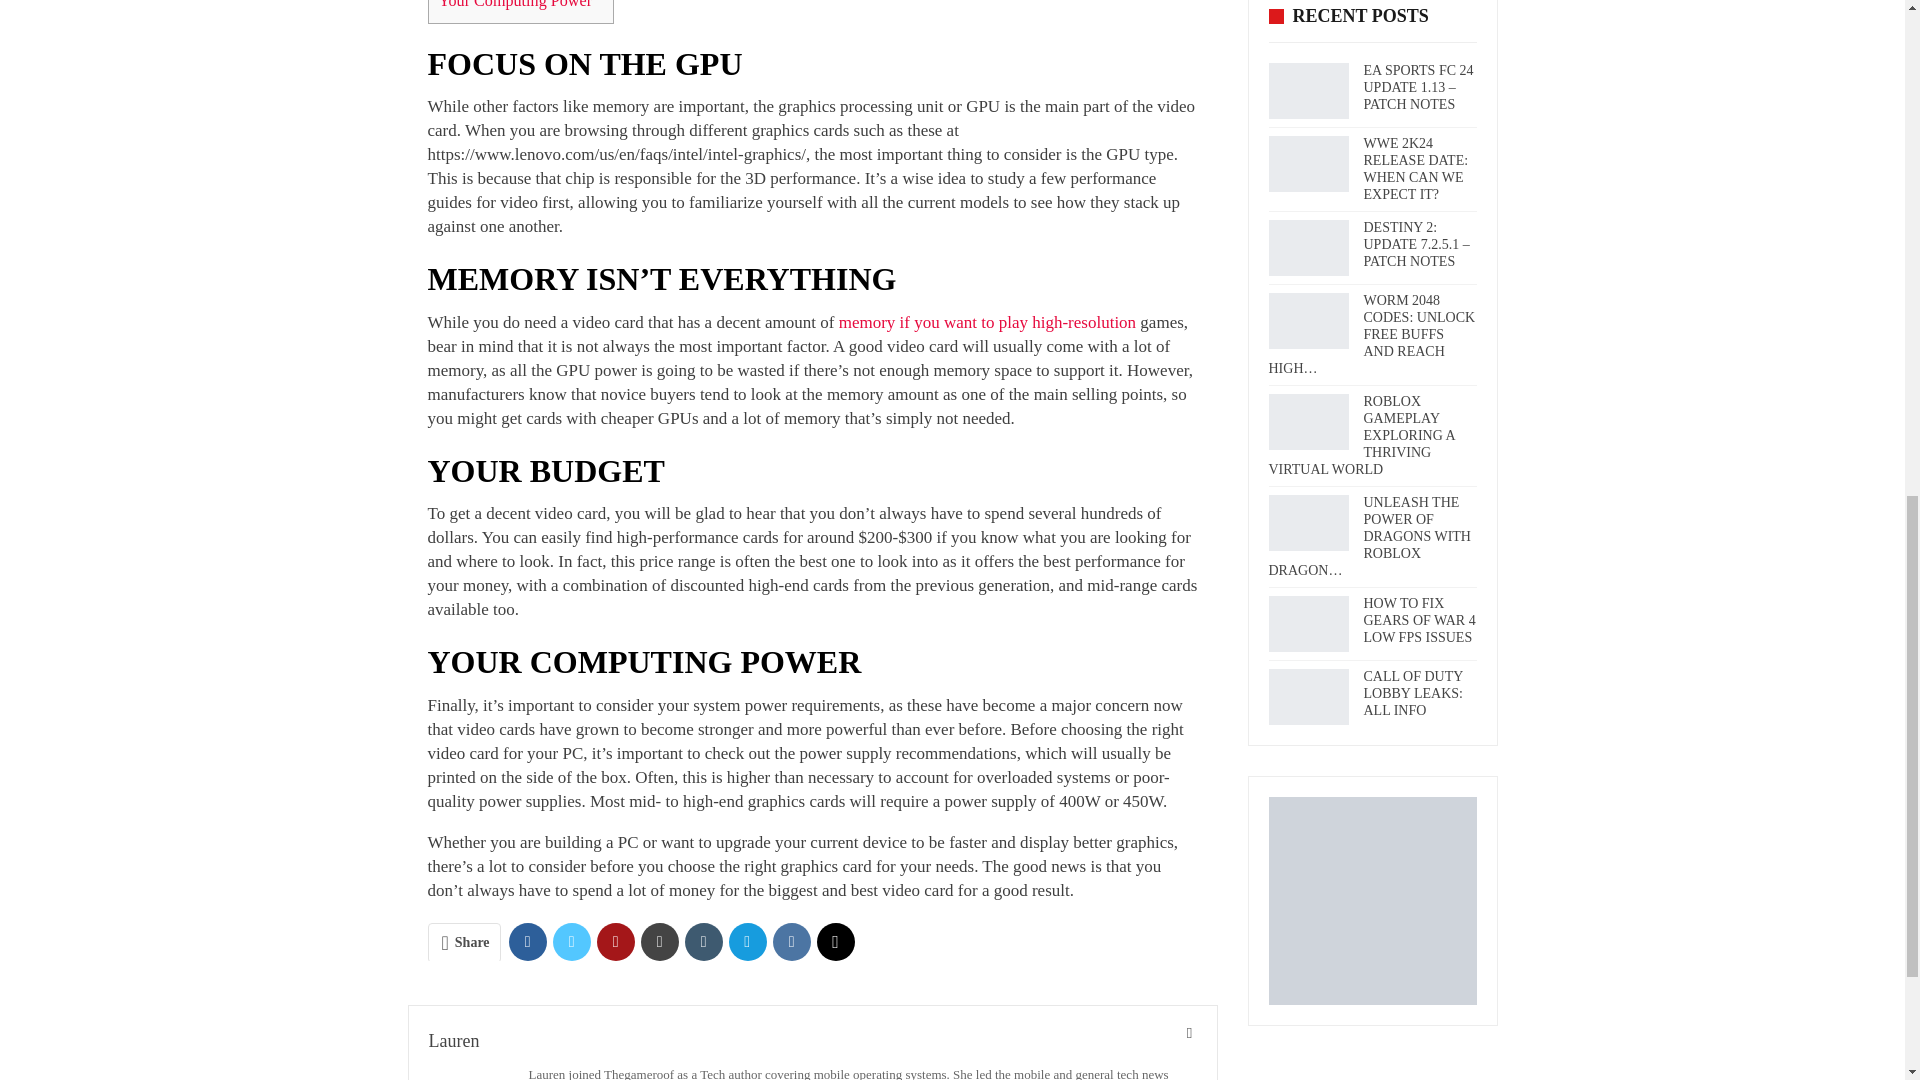 This screenshot has height=1080, width=1920. What do you see at coordinates (988, 322) in the screenshot?
I see `memory if you want to play high-resolution` at bounding box center [988, 322].